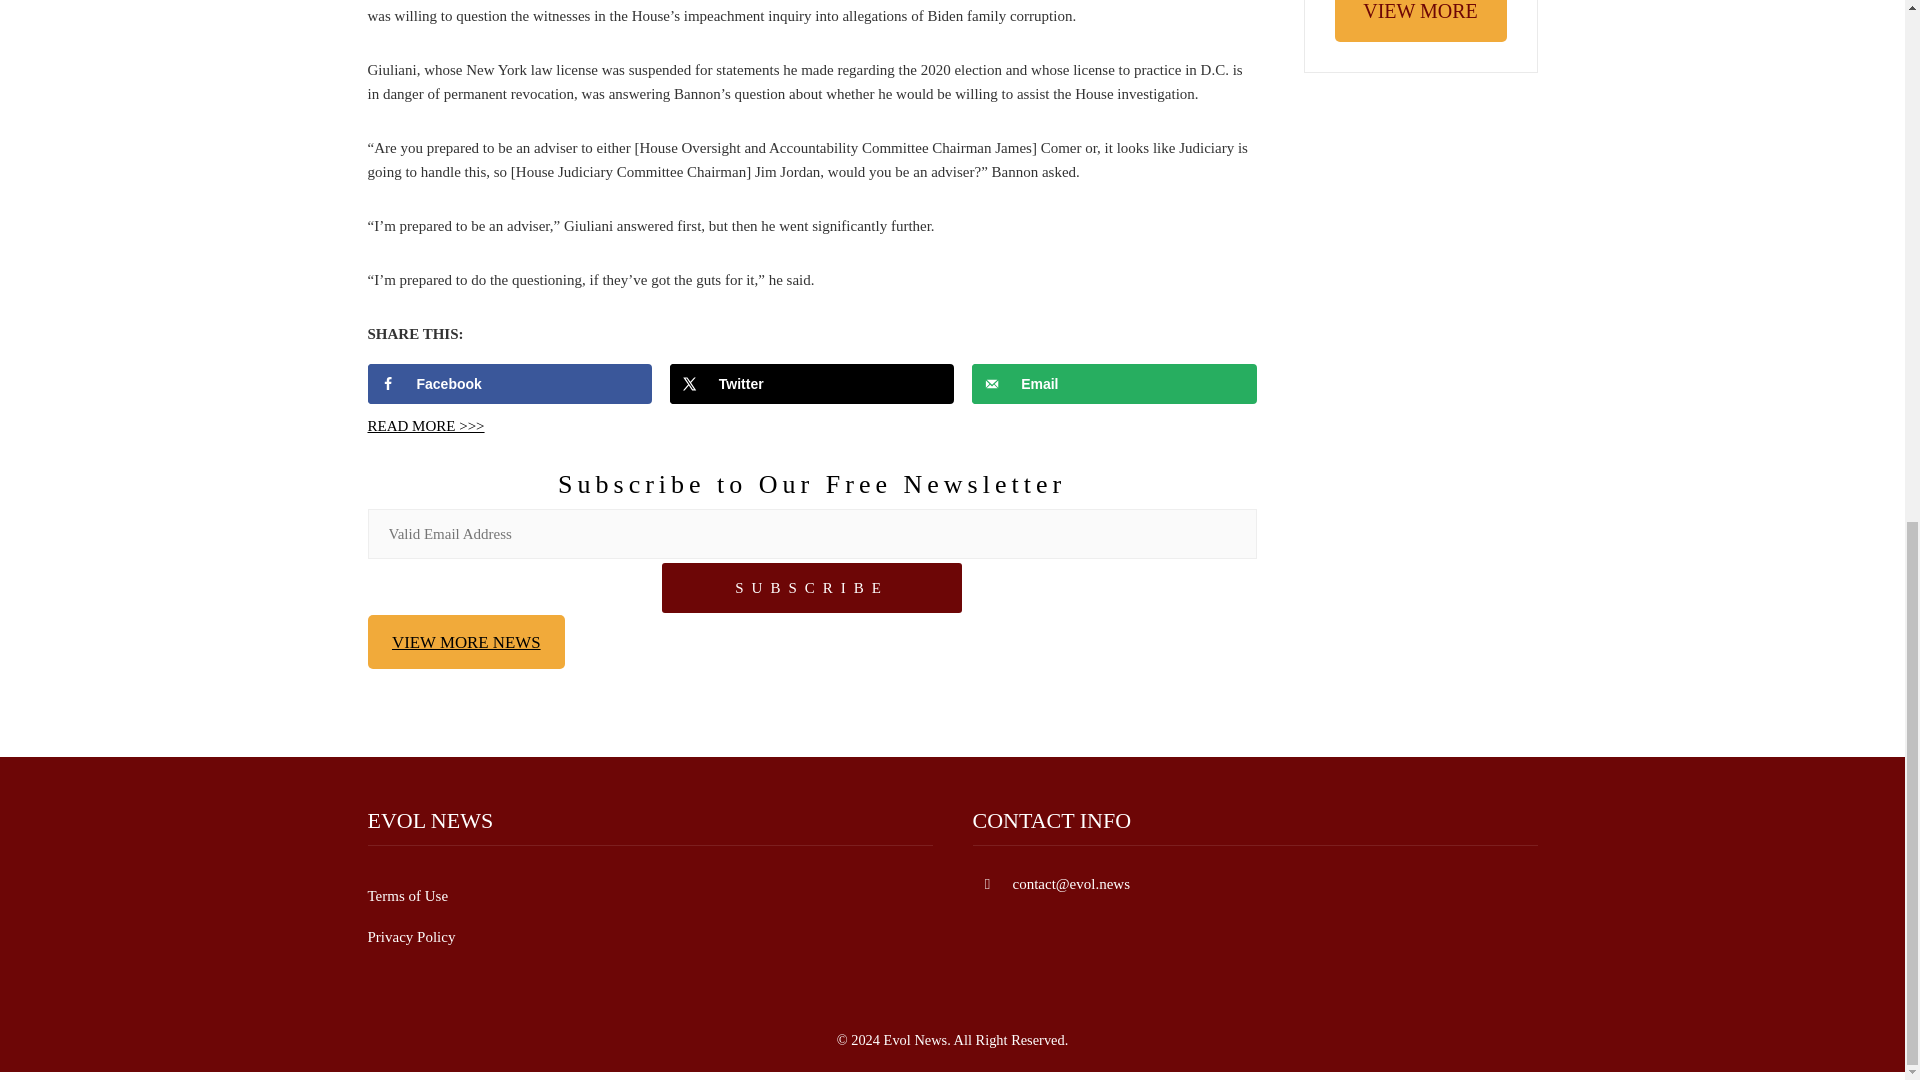 Image resolution: width=1920 pixels, height=1080 pixels. I want to click on Share on Facebook, so click(510, 383).